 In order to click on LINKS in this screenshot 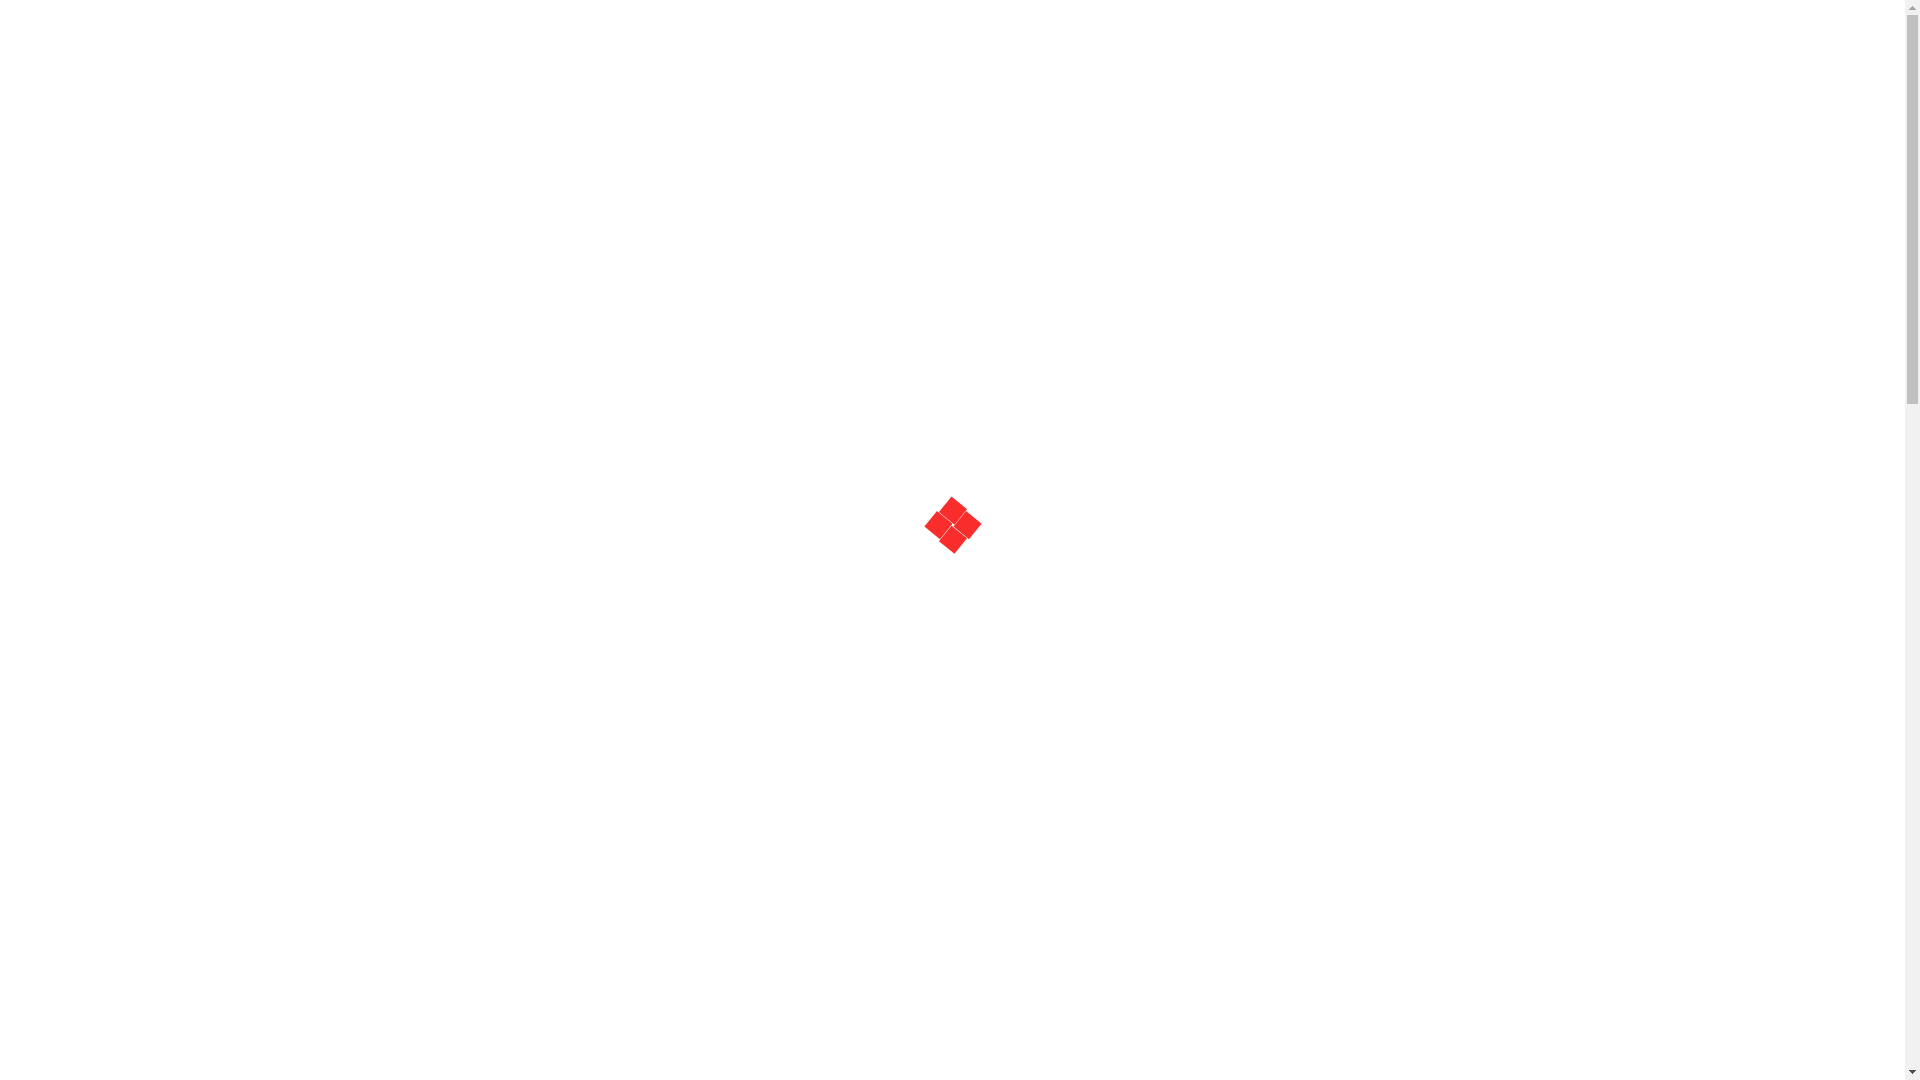, I will do `click(1004, 160)`.